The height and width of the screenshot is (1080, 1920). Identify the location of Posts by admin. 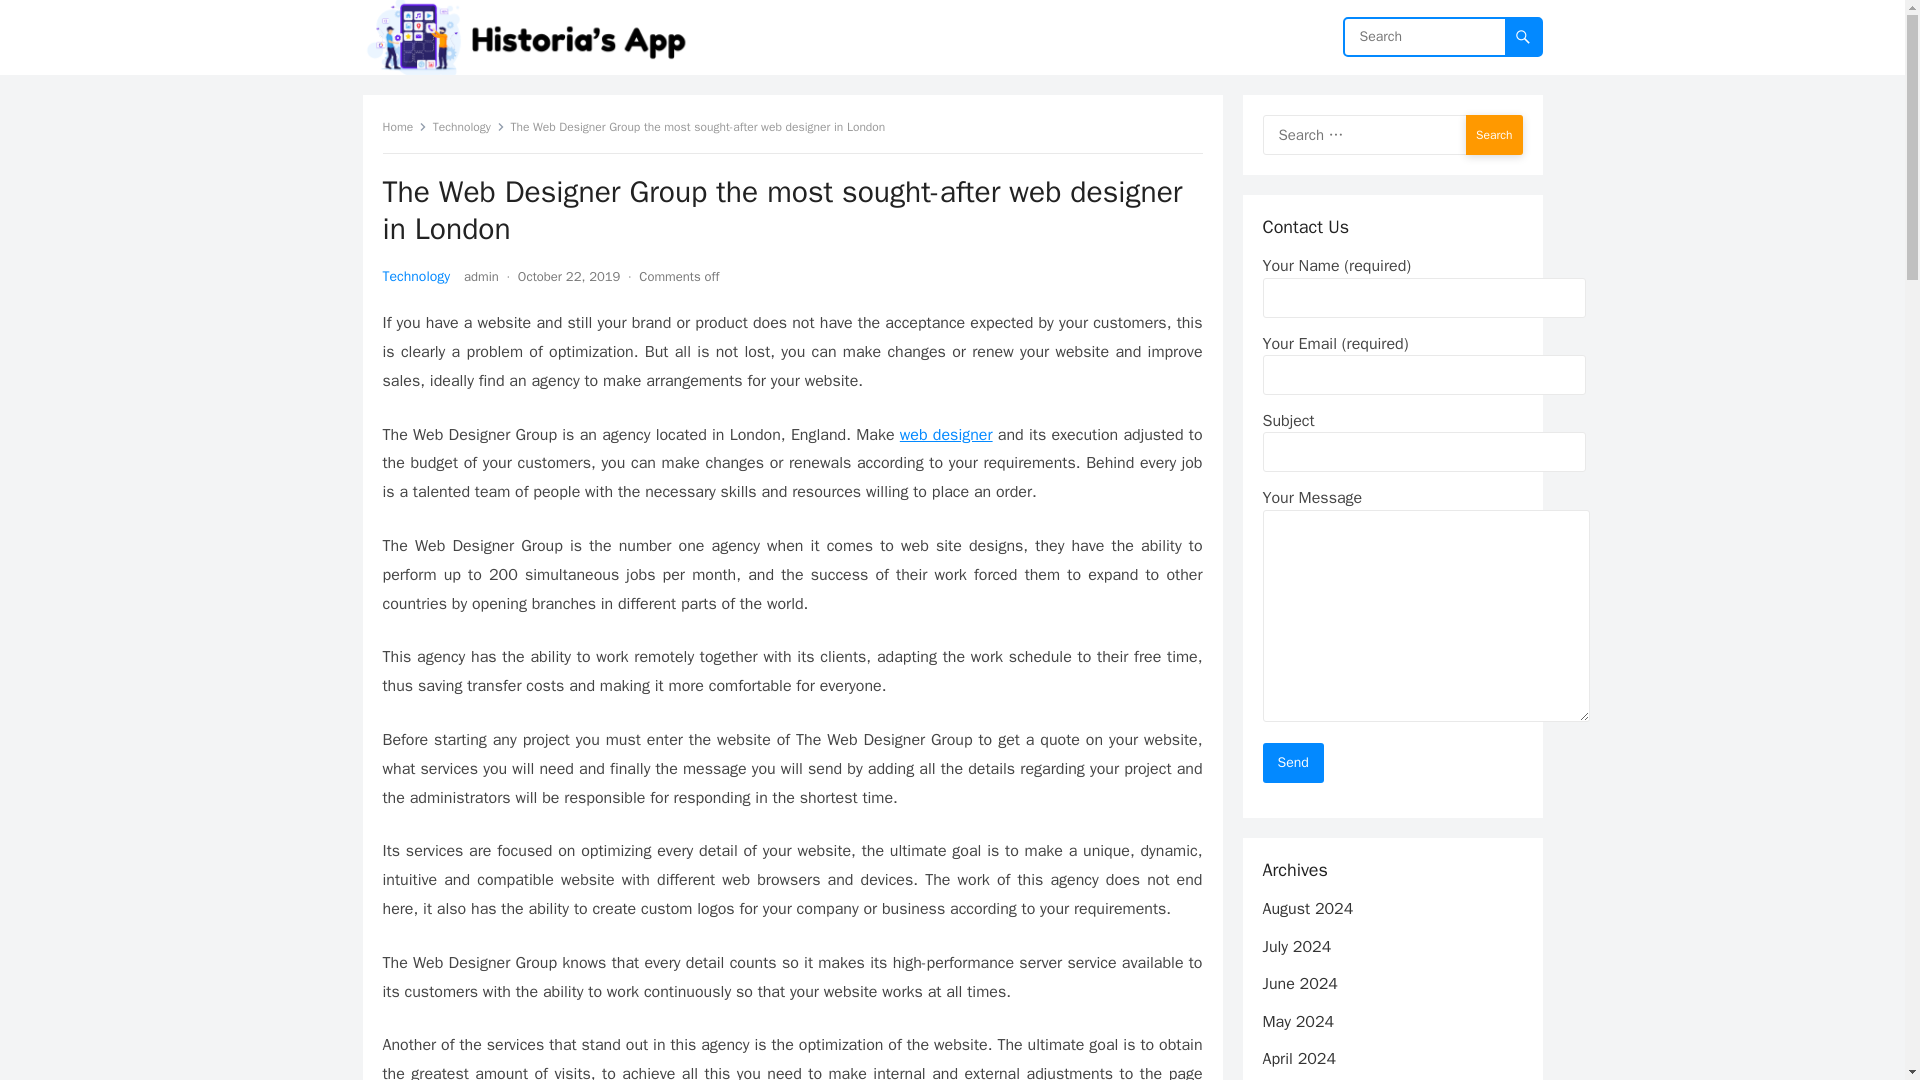
(482, 276).